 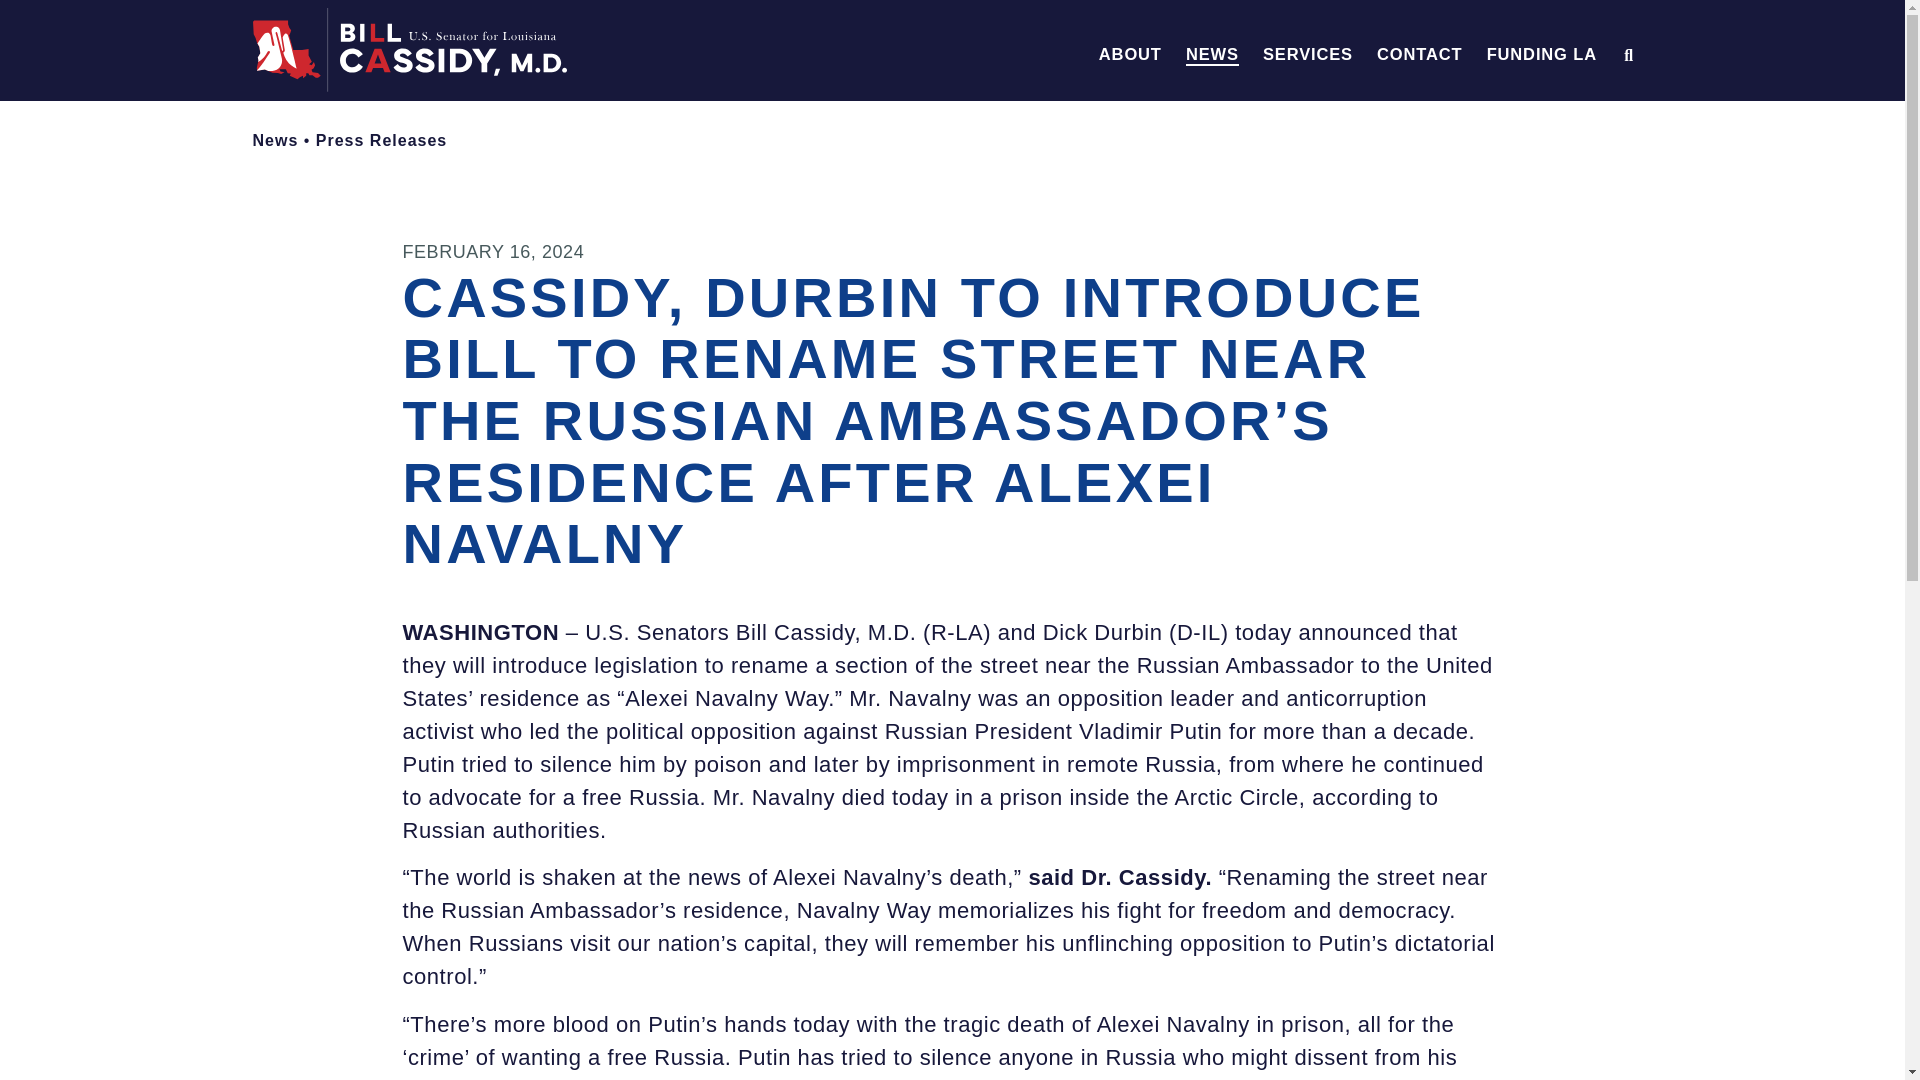 I want to click on SERVICES, so click(x=1308, y=54).